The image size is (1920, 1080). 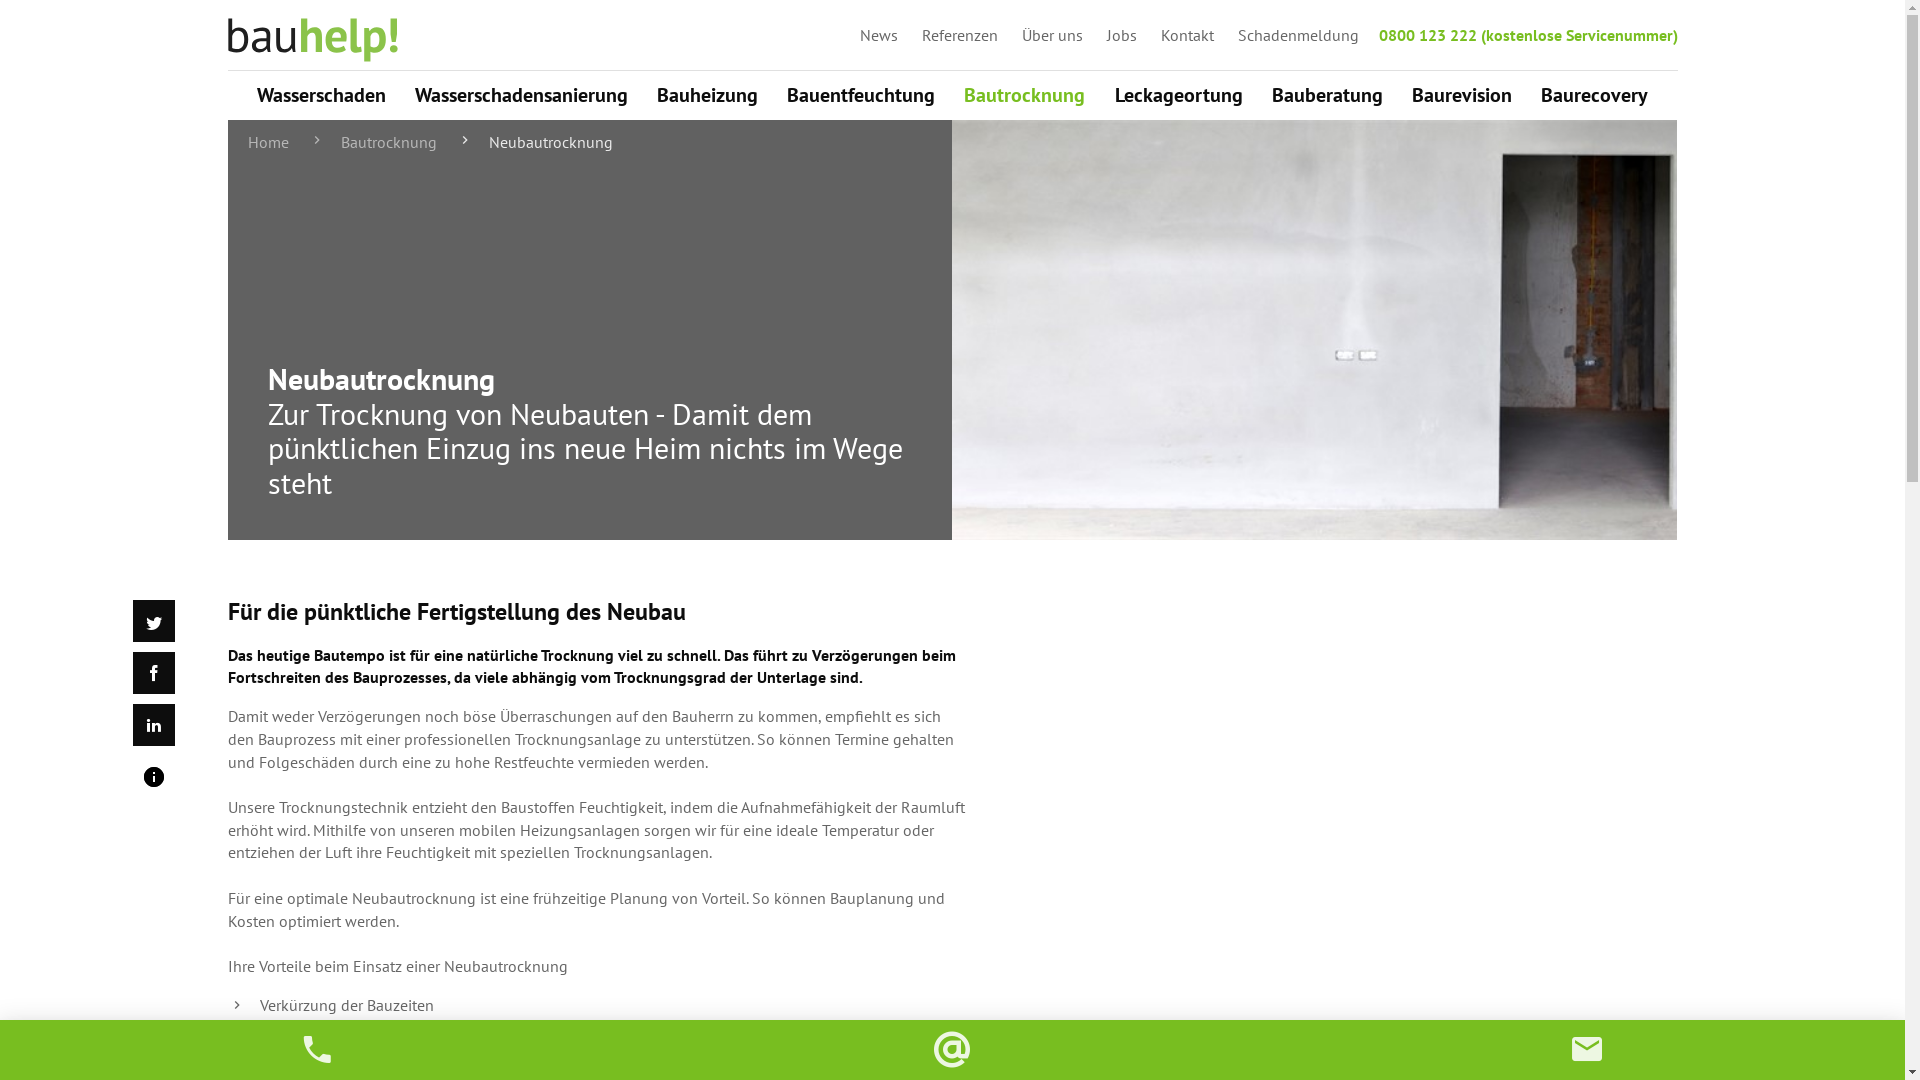 What do you see at coordinates (153, 621) in the screenshot?
I see `Bei Twitter teilen` at bounding box center [153, 621].